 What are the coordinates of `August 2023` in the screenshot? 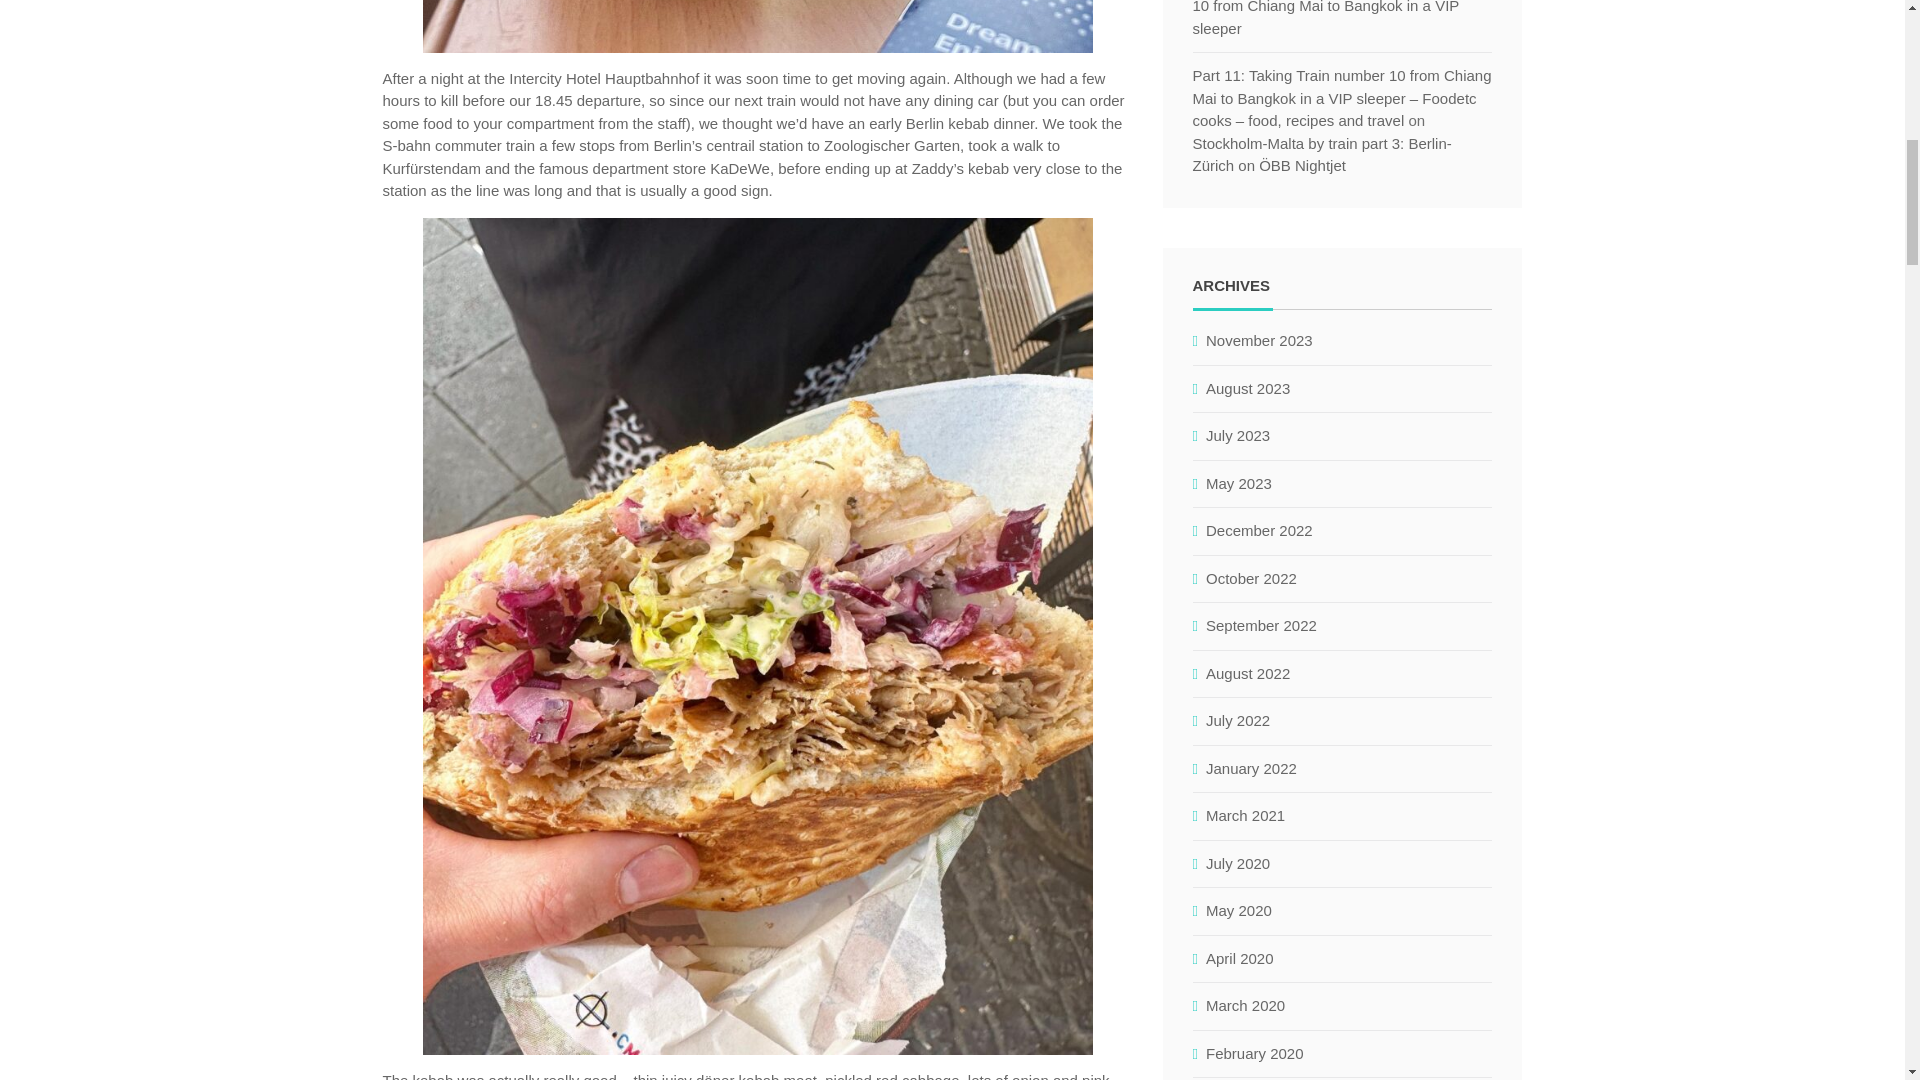 It's located at (1248, 389).